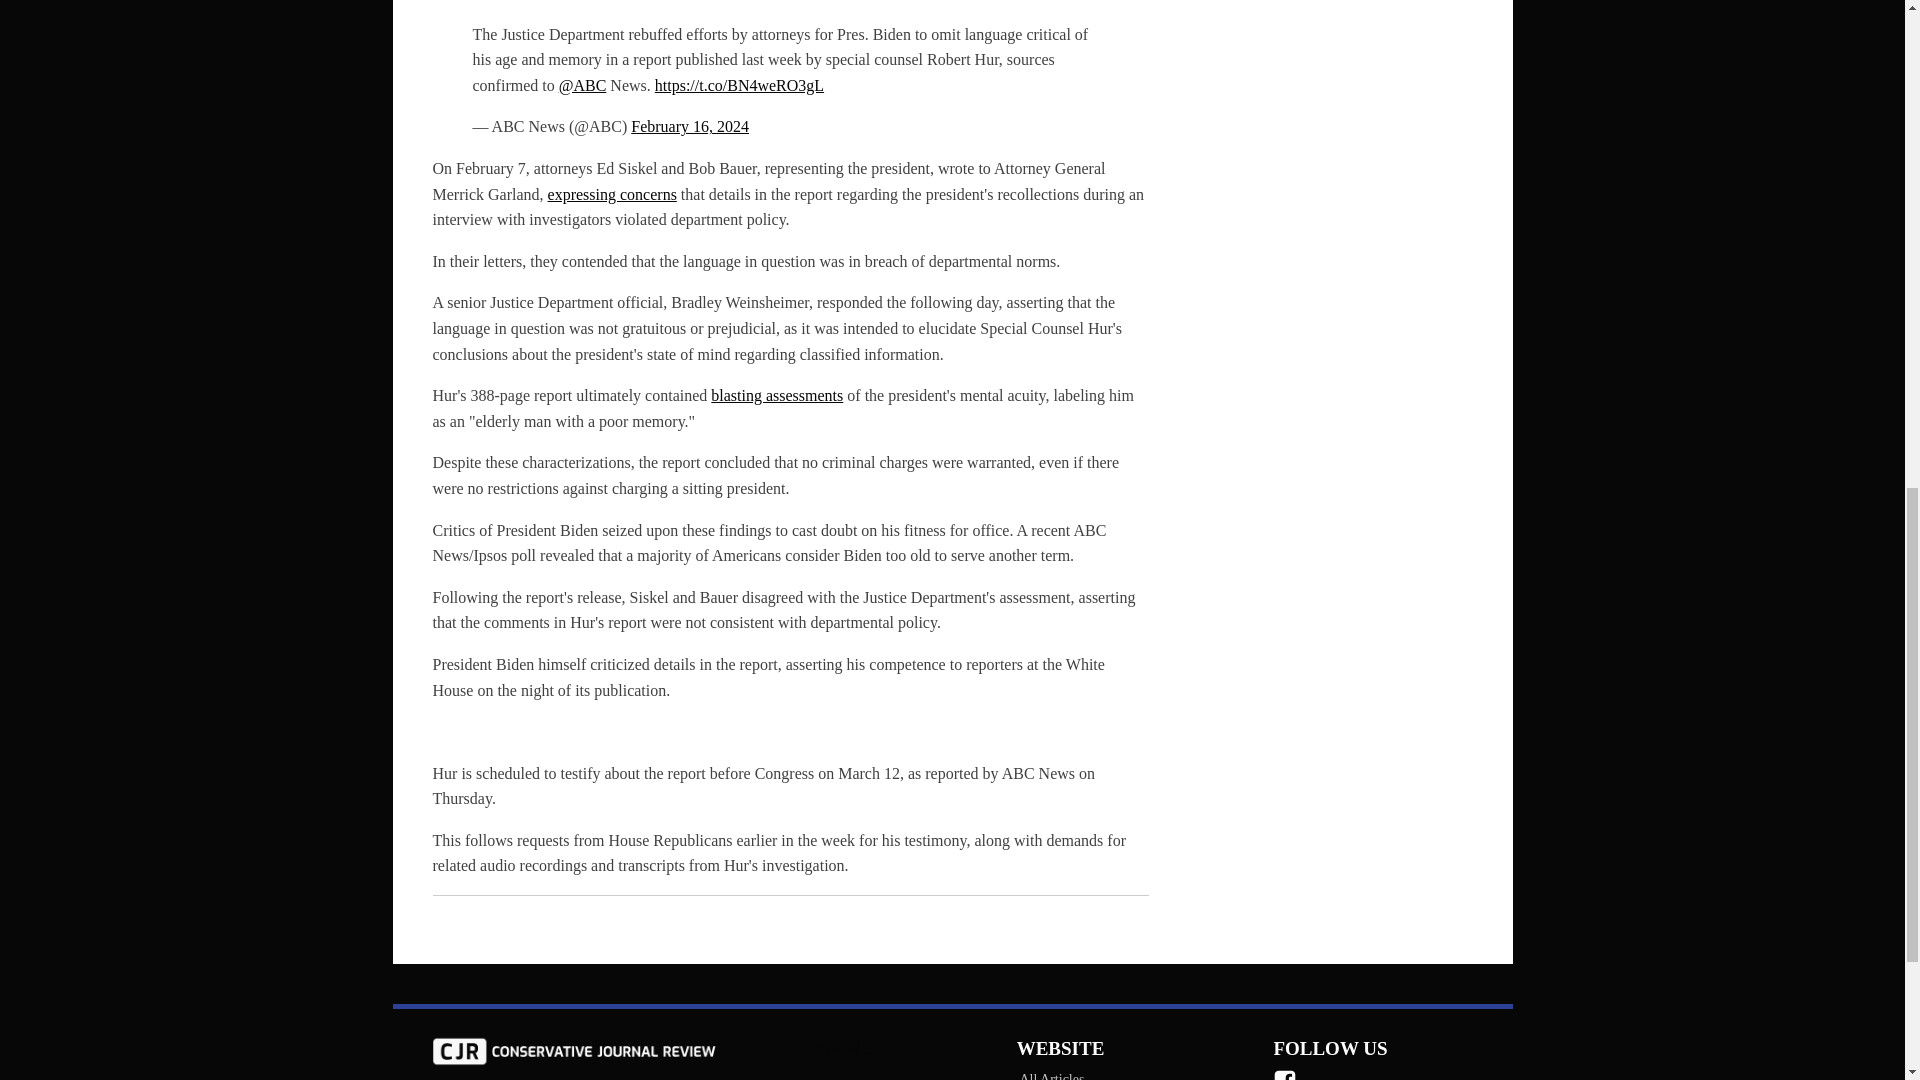 Image resolution: width=1920 pixels, height=1080 pixels. I want to click on blasting assessments, so click(776, 394).